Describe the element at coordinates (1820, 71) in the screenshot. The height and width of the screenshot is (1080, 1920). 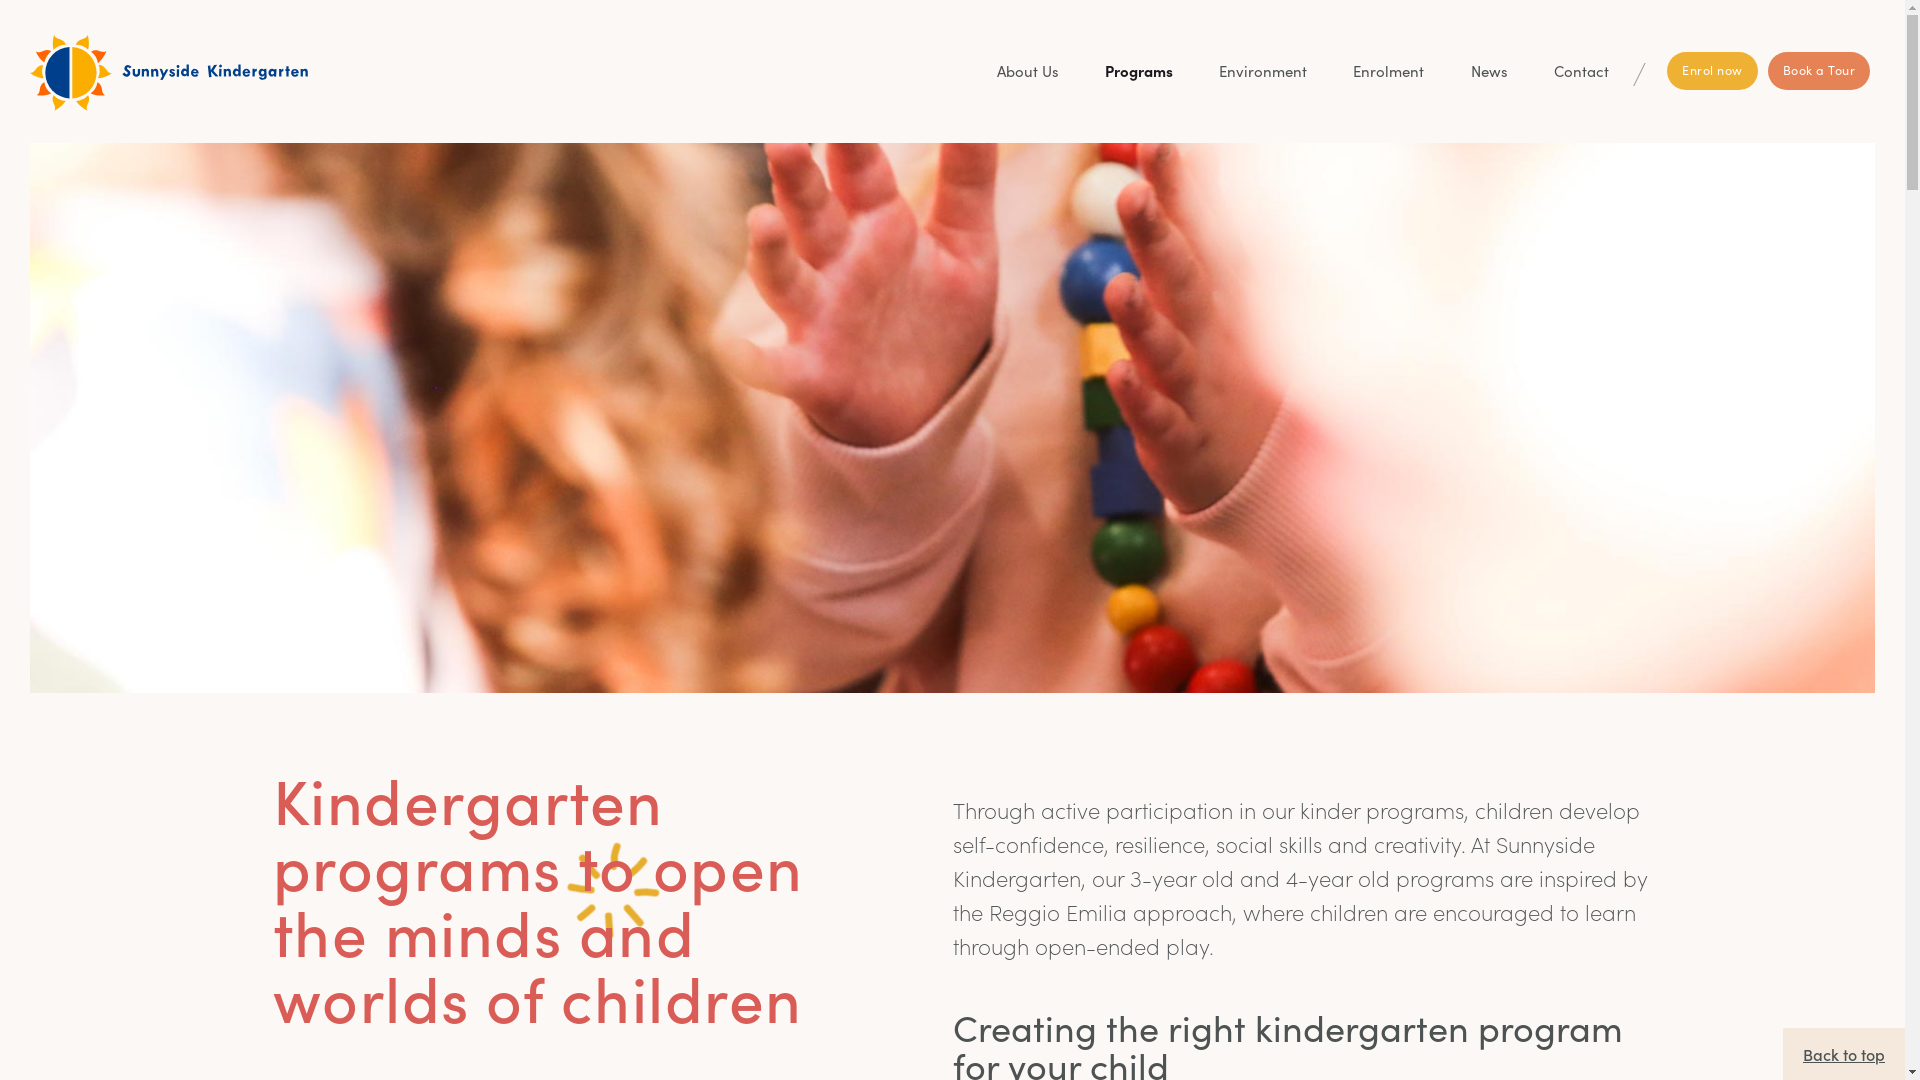
I see `Book a Tour` at that location.